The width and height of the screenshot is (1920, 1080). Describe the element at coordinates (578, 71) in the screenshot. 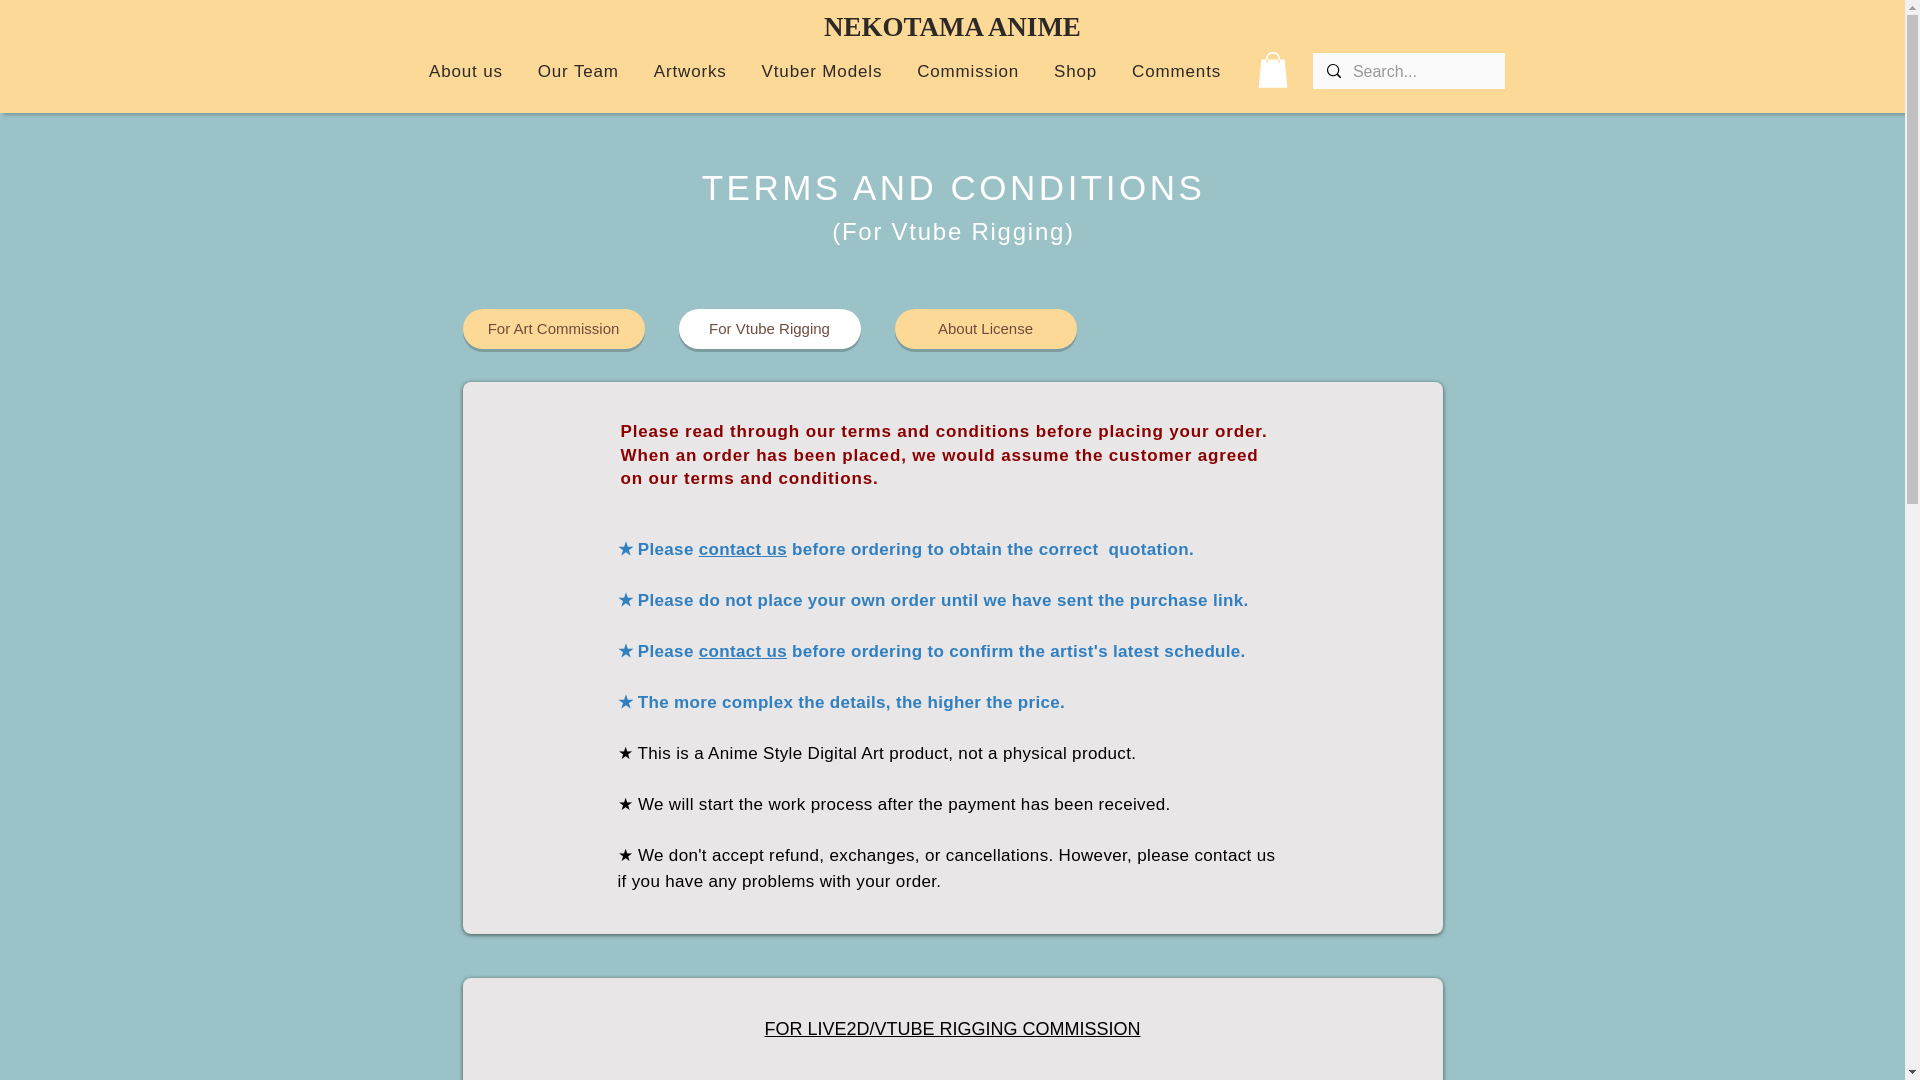

I see `Our Team` at that location.